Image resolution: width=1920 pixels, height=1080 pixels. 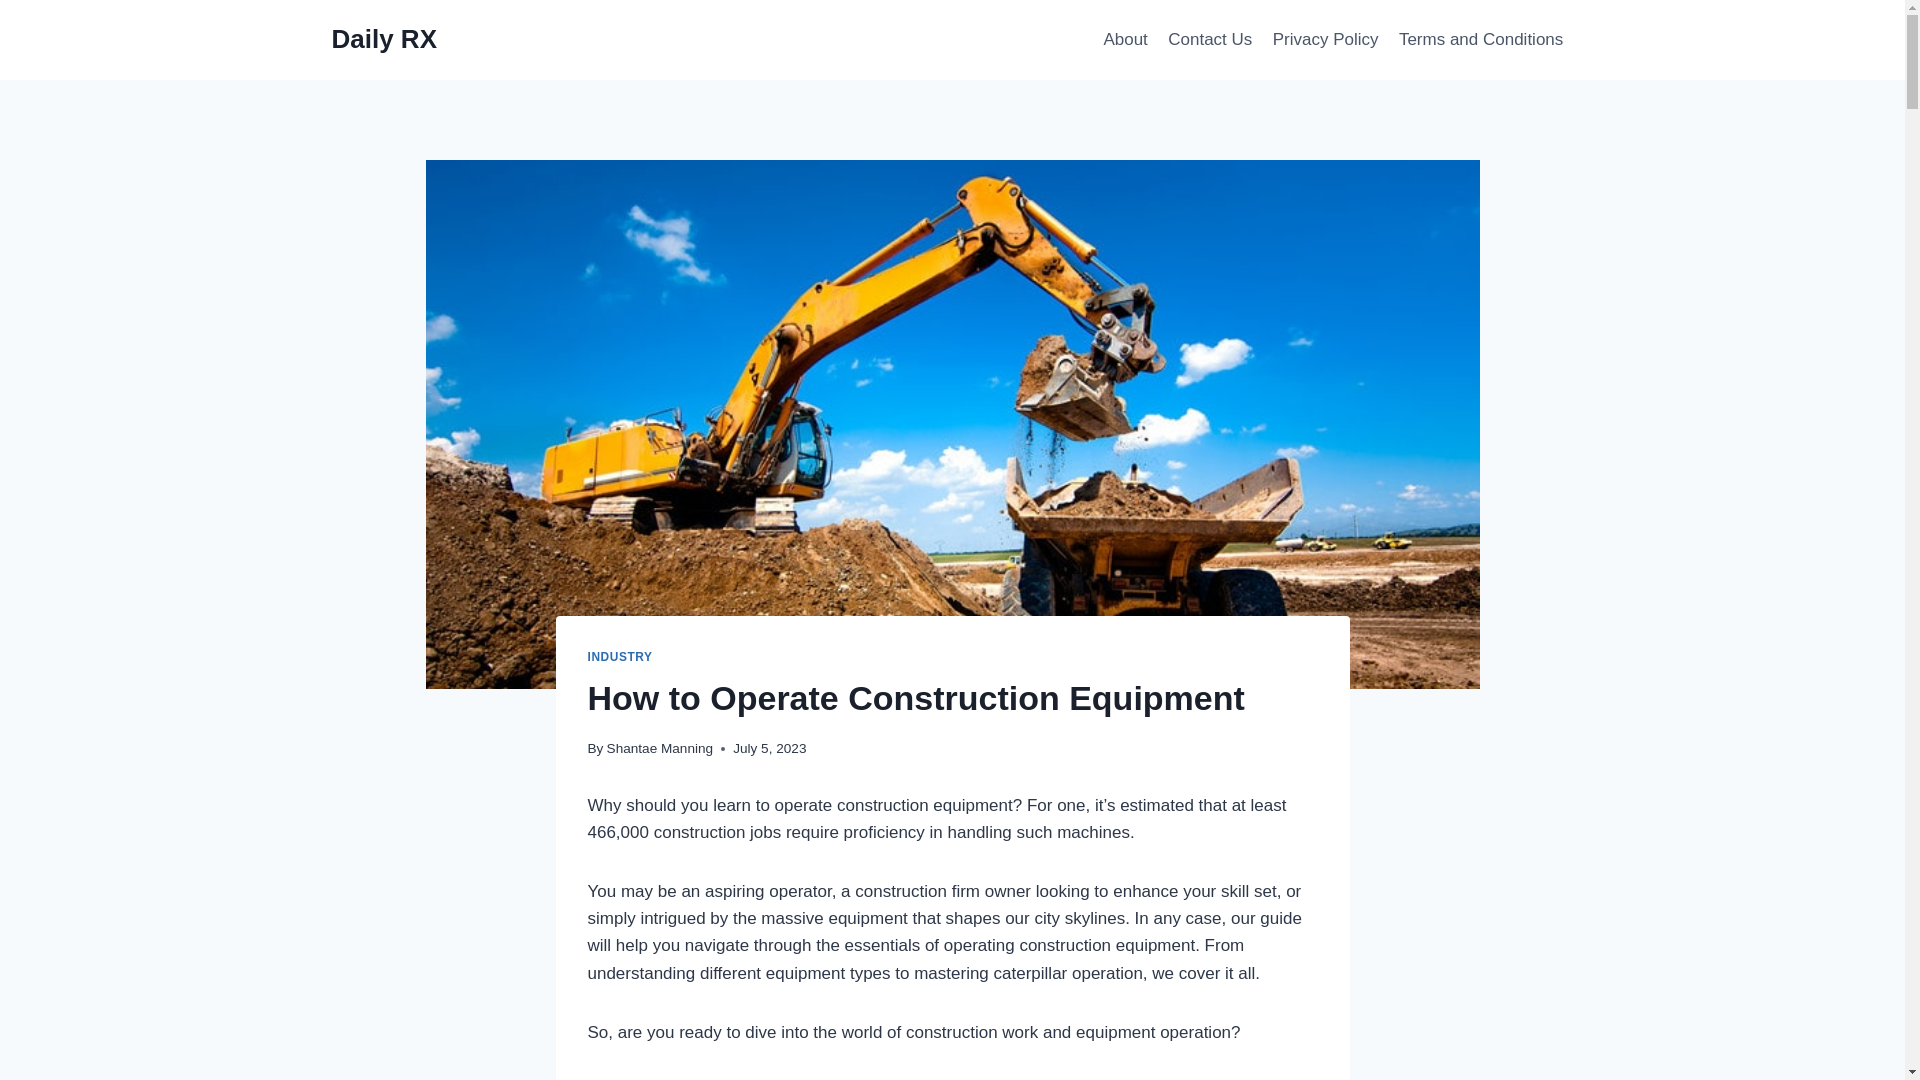 I want to click on INDUSTRY, so click(x=620, y=657).